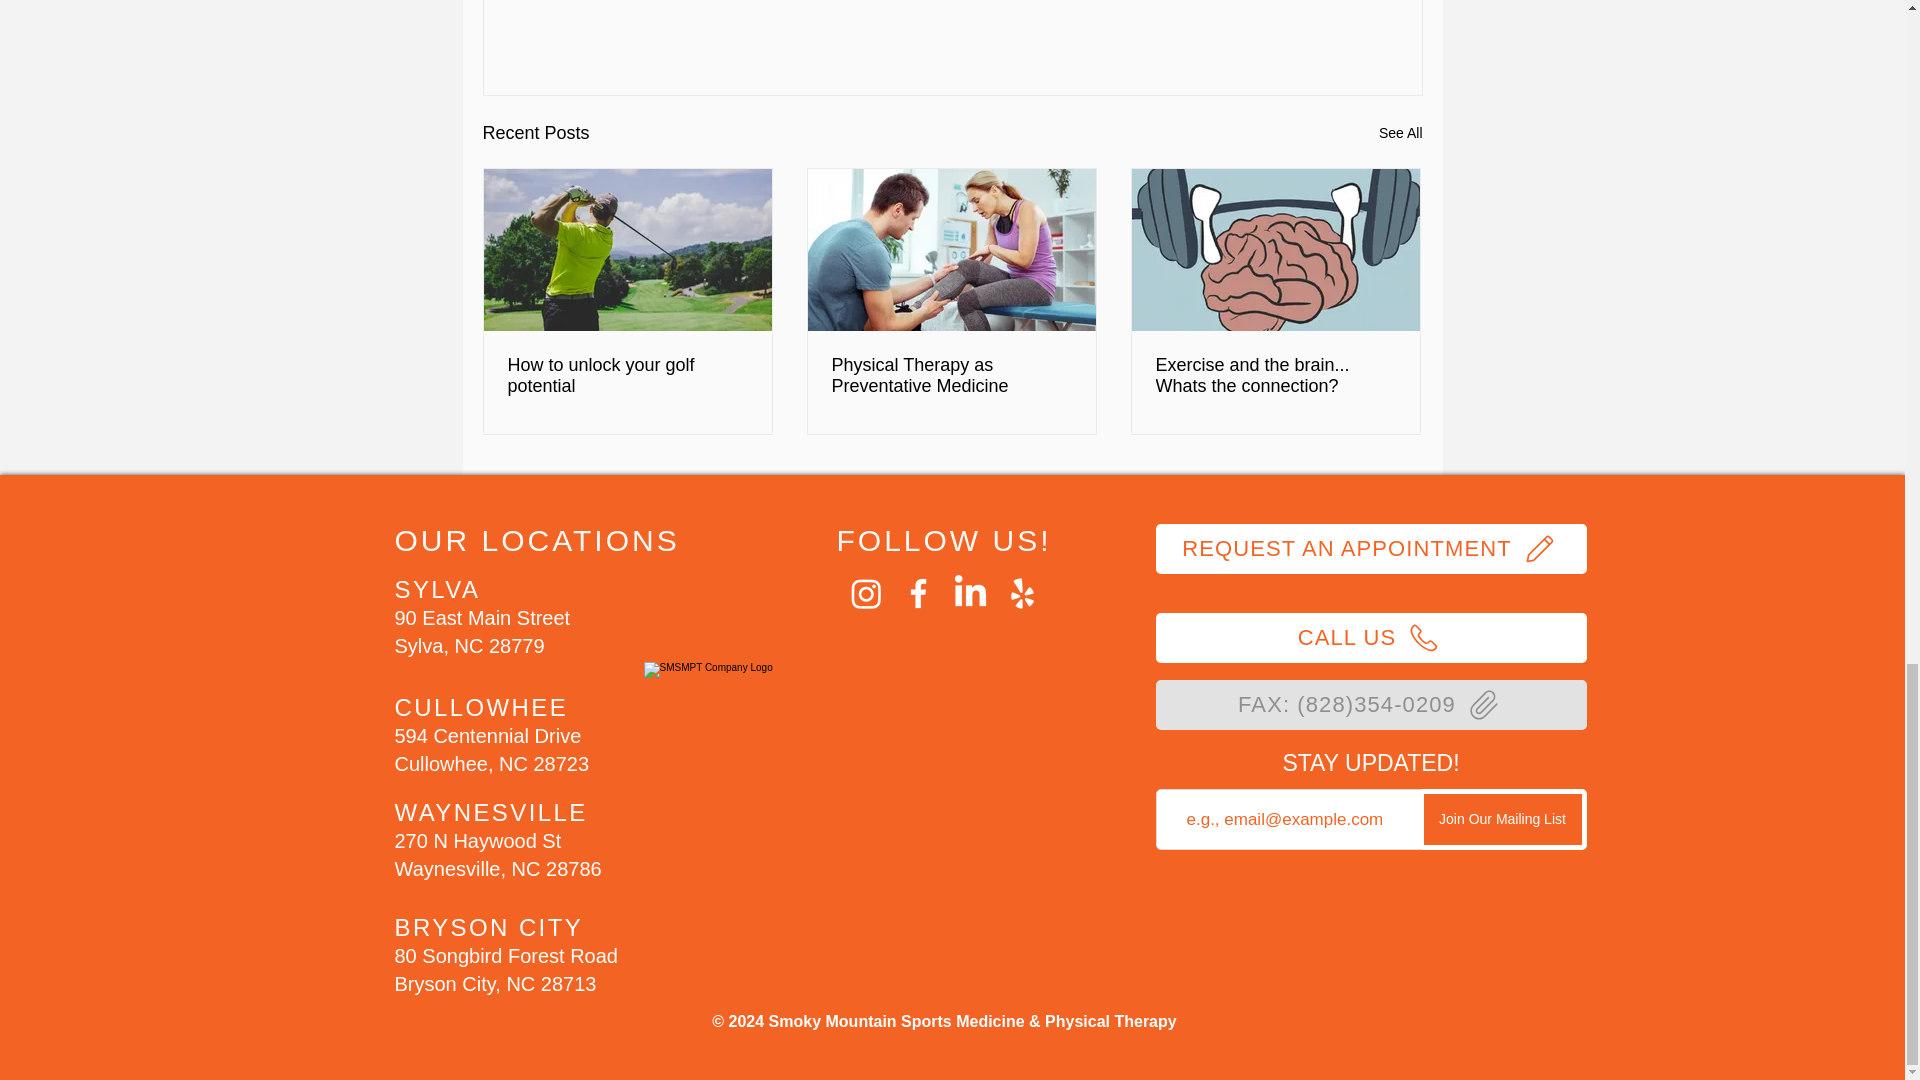 This screenshot has width=1920, height=1080. Describe the element at coordinates (1502, 819) in the screenshot. I see `Join Our Mailing List` at that location.